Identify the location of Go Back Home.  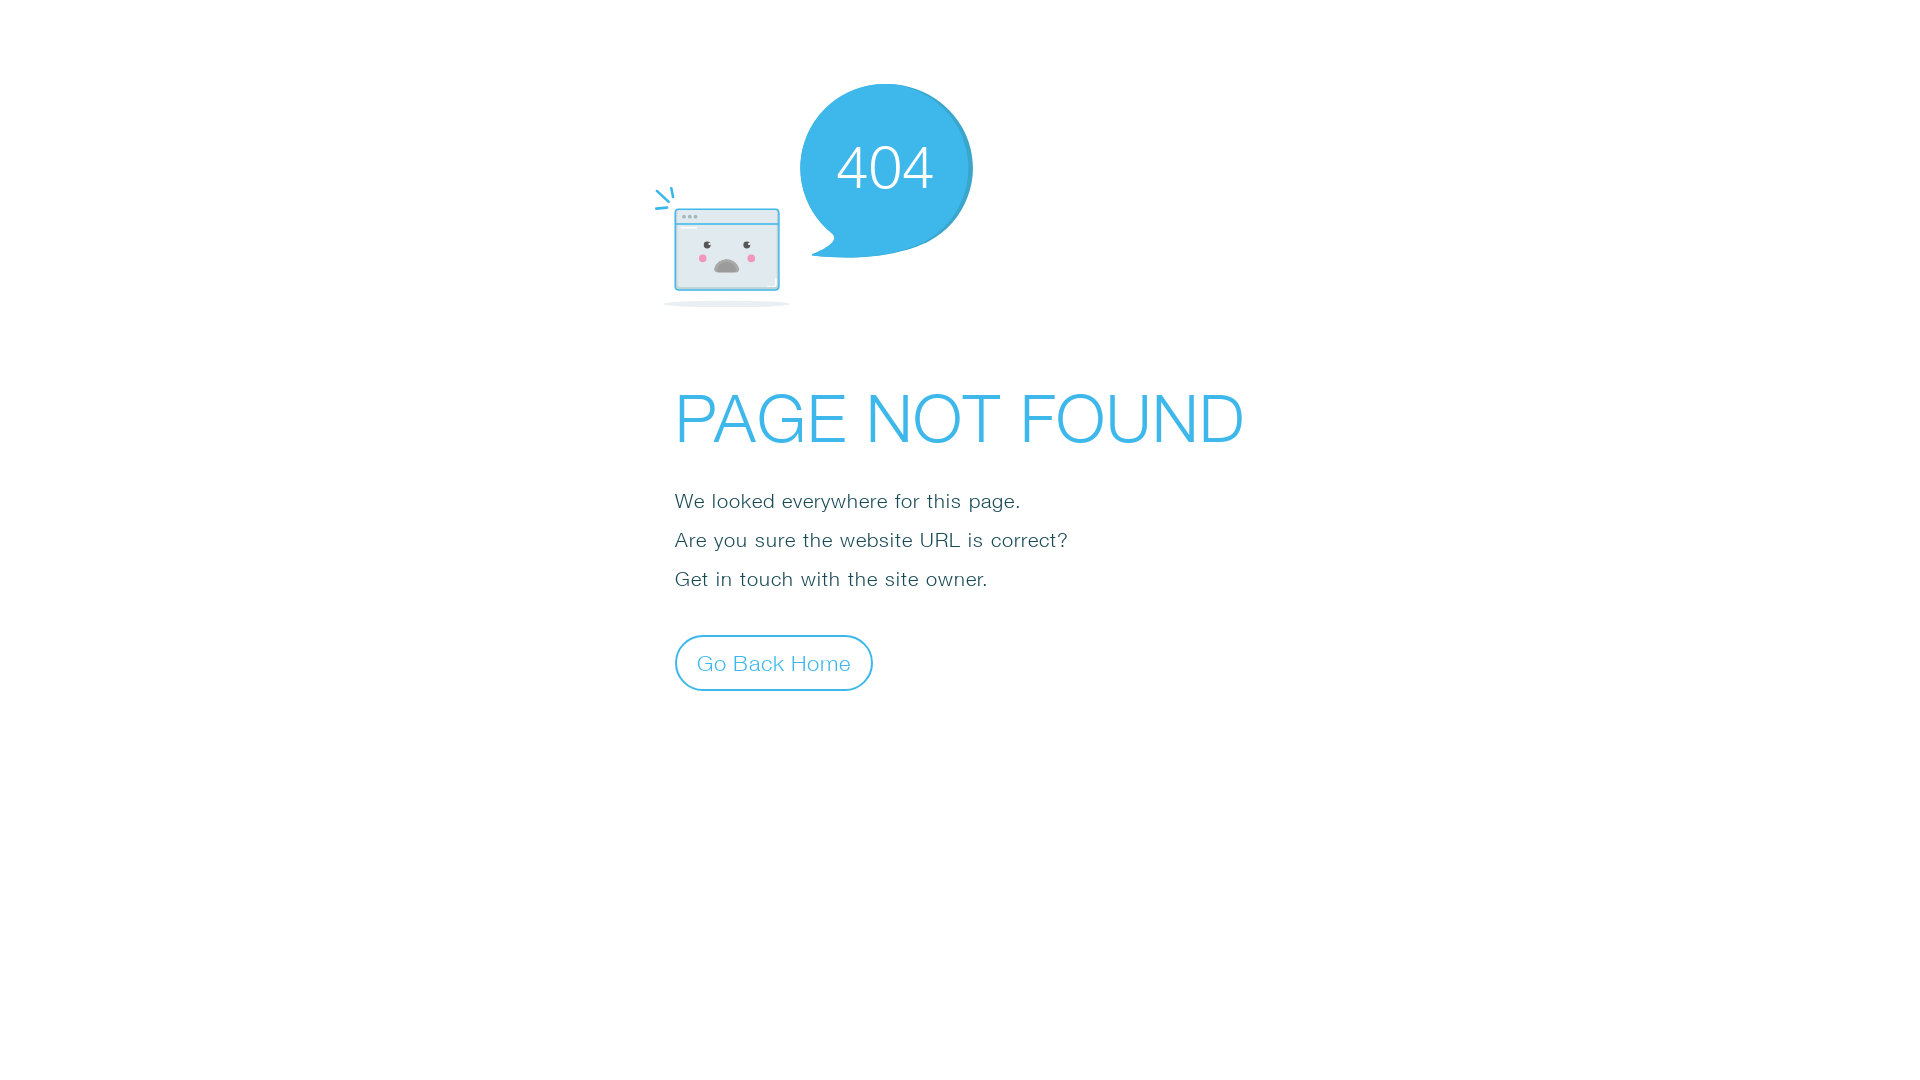
(774, 662).